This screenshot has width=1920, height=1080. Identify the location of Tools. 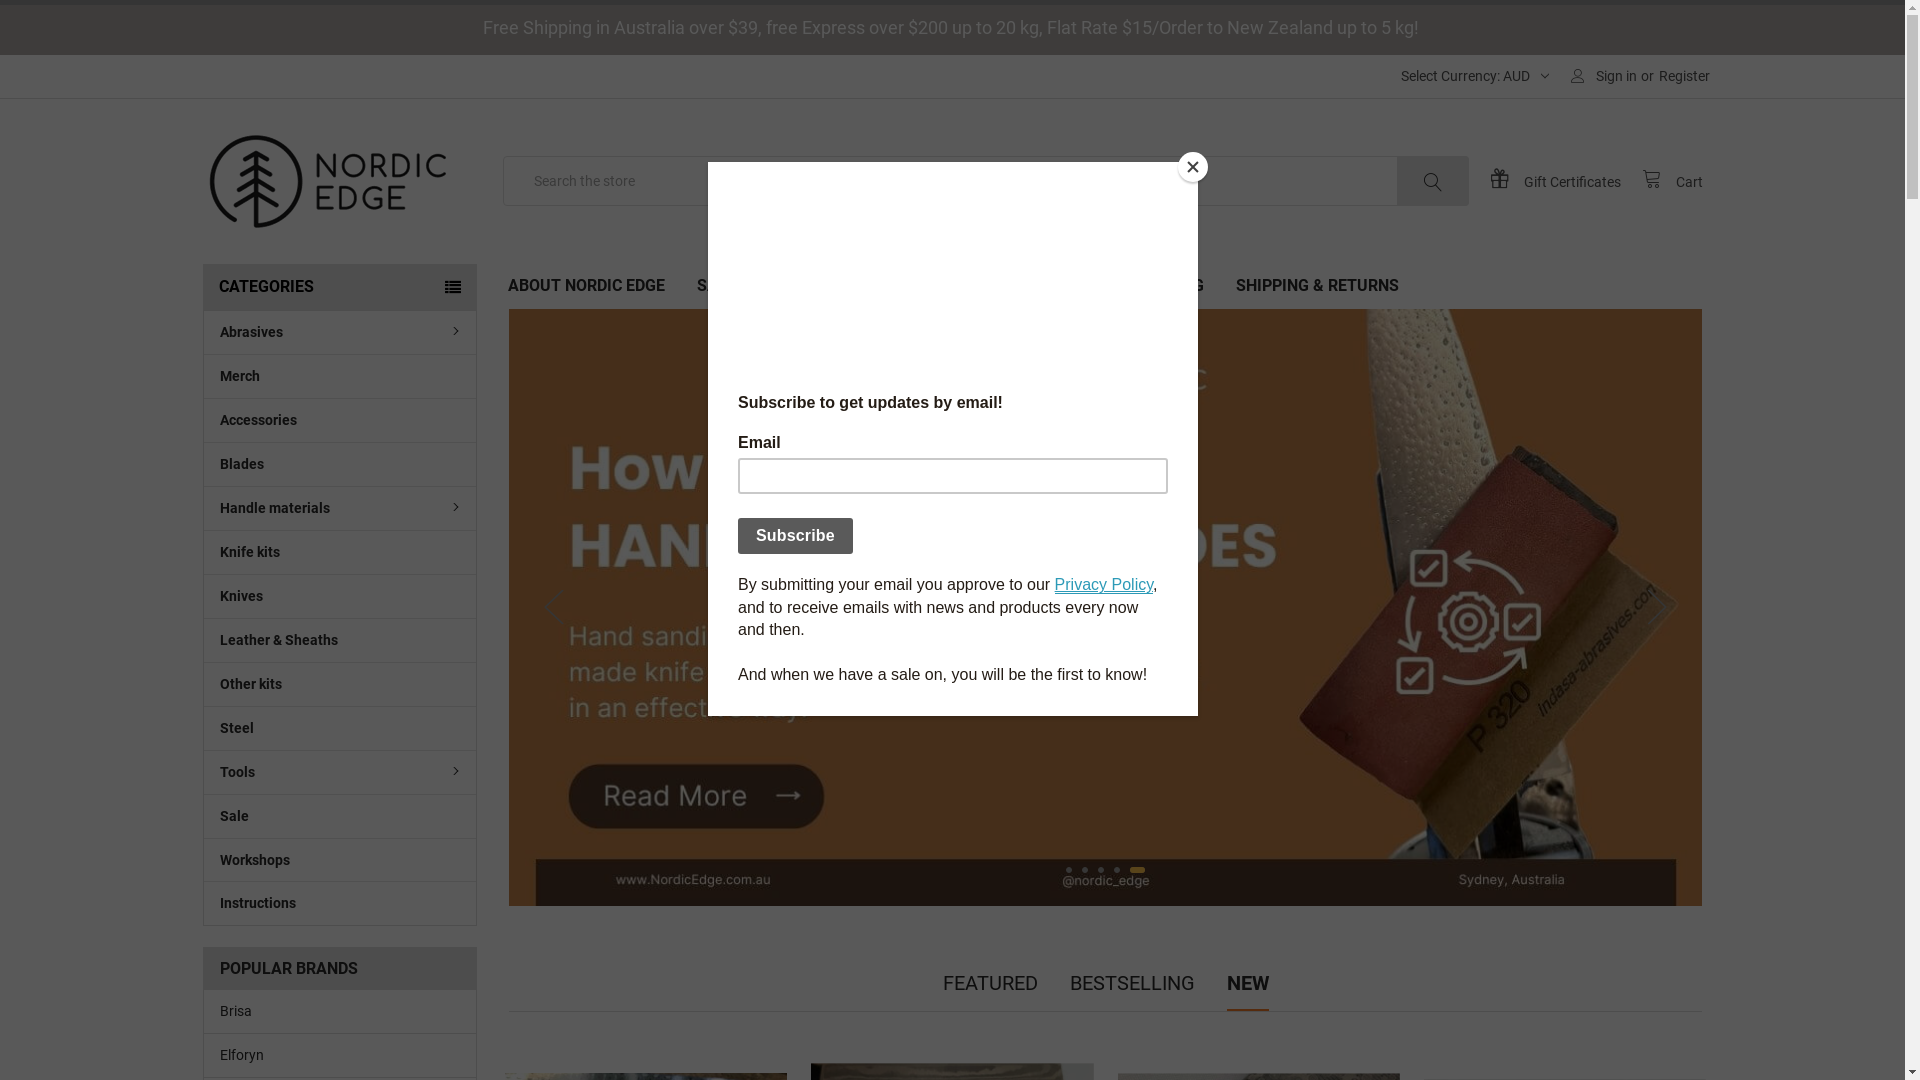
(340, 772).